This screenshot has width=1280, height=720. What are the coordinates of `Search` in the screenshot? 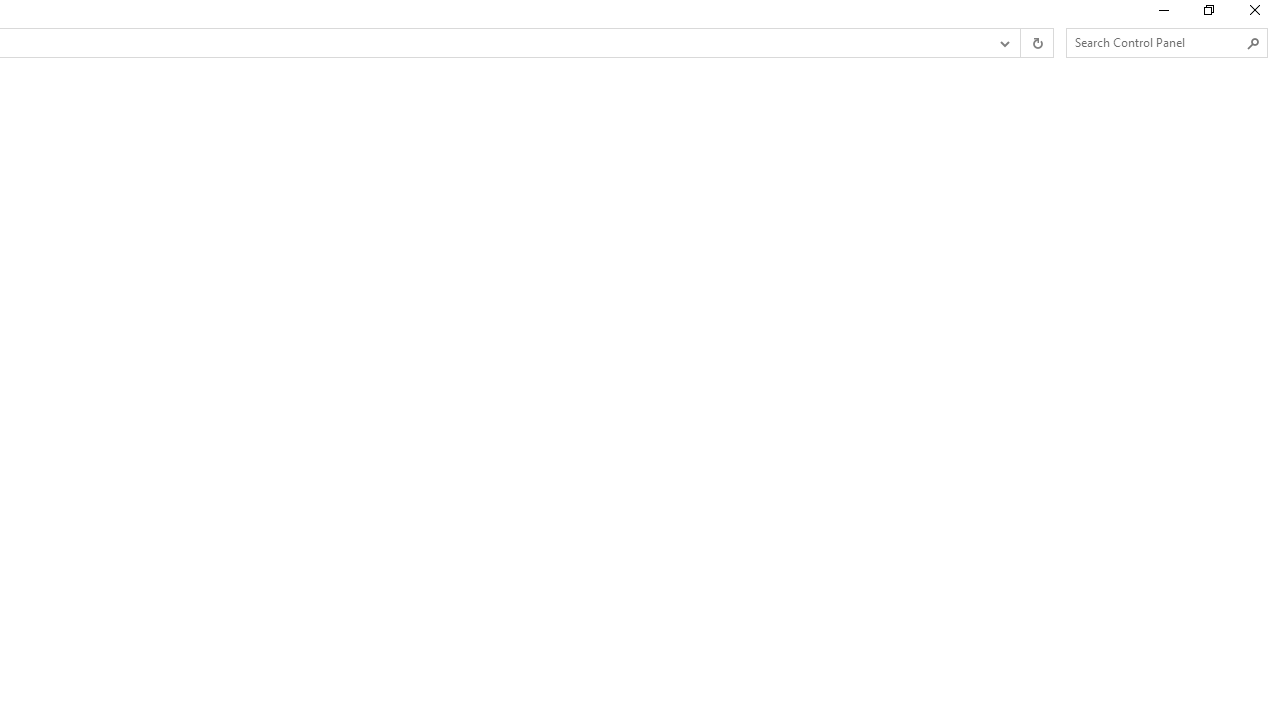 It's located at (1254, 43).